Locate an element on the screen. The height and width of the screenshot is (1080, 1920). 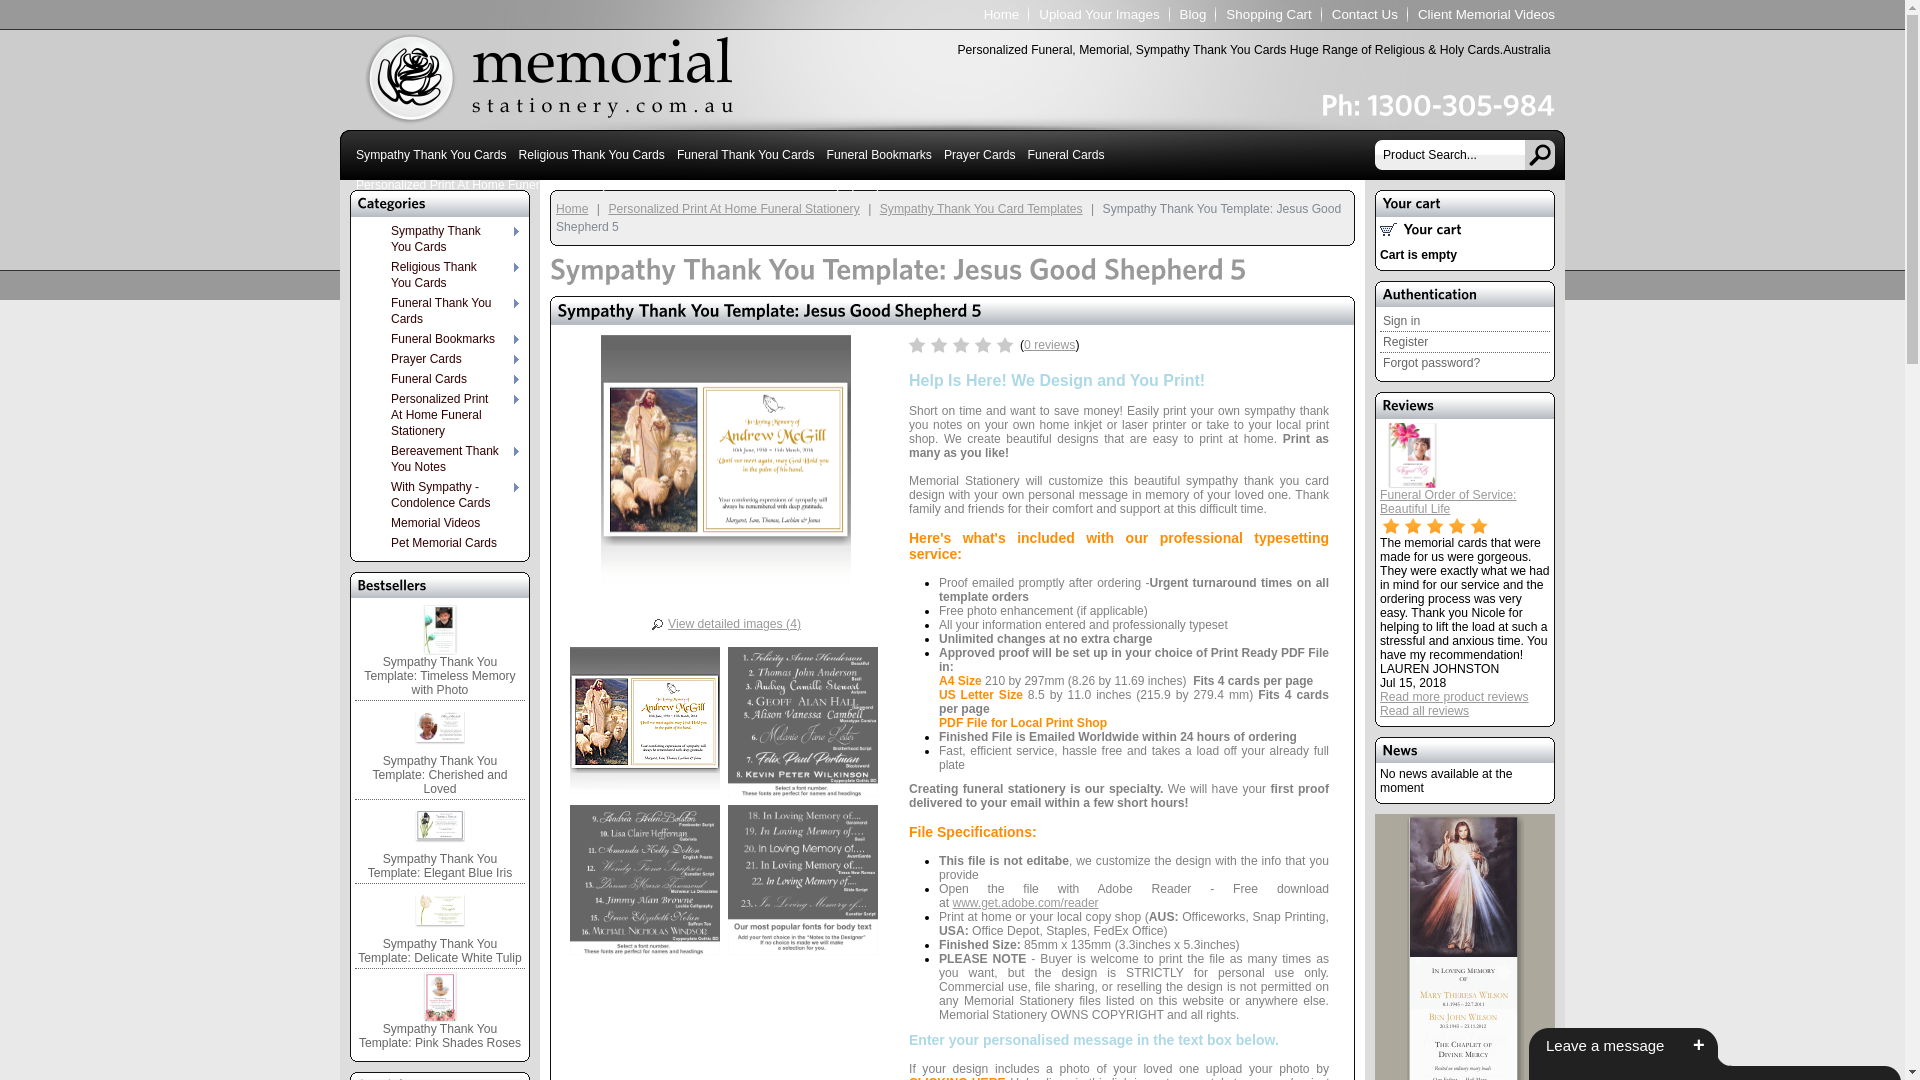
Sympathy Thank You Template: Cherished and Loved is located at coordinates (440, 750).